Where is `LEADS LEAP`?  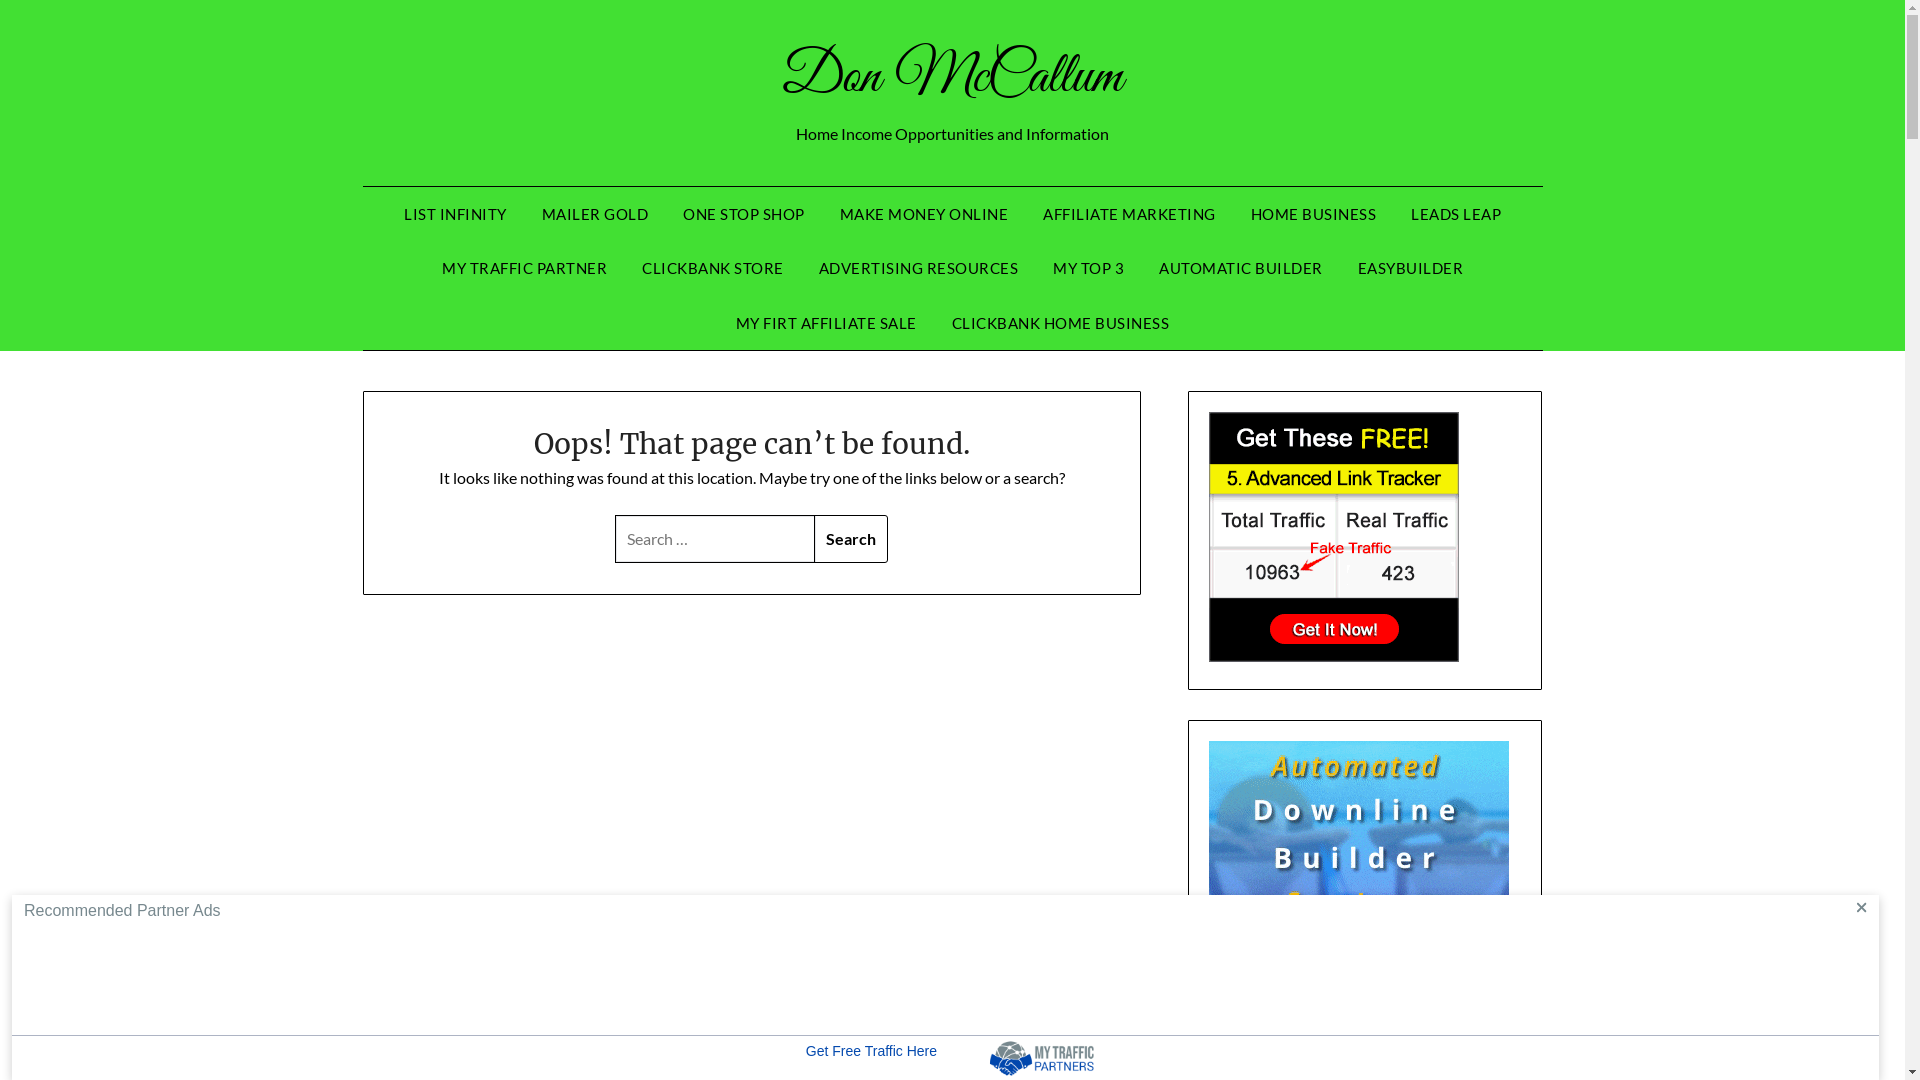 LEADS LEAP is located at coordinates (1456, 214).